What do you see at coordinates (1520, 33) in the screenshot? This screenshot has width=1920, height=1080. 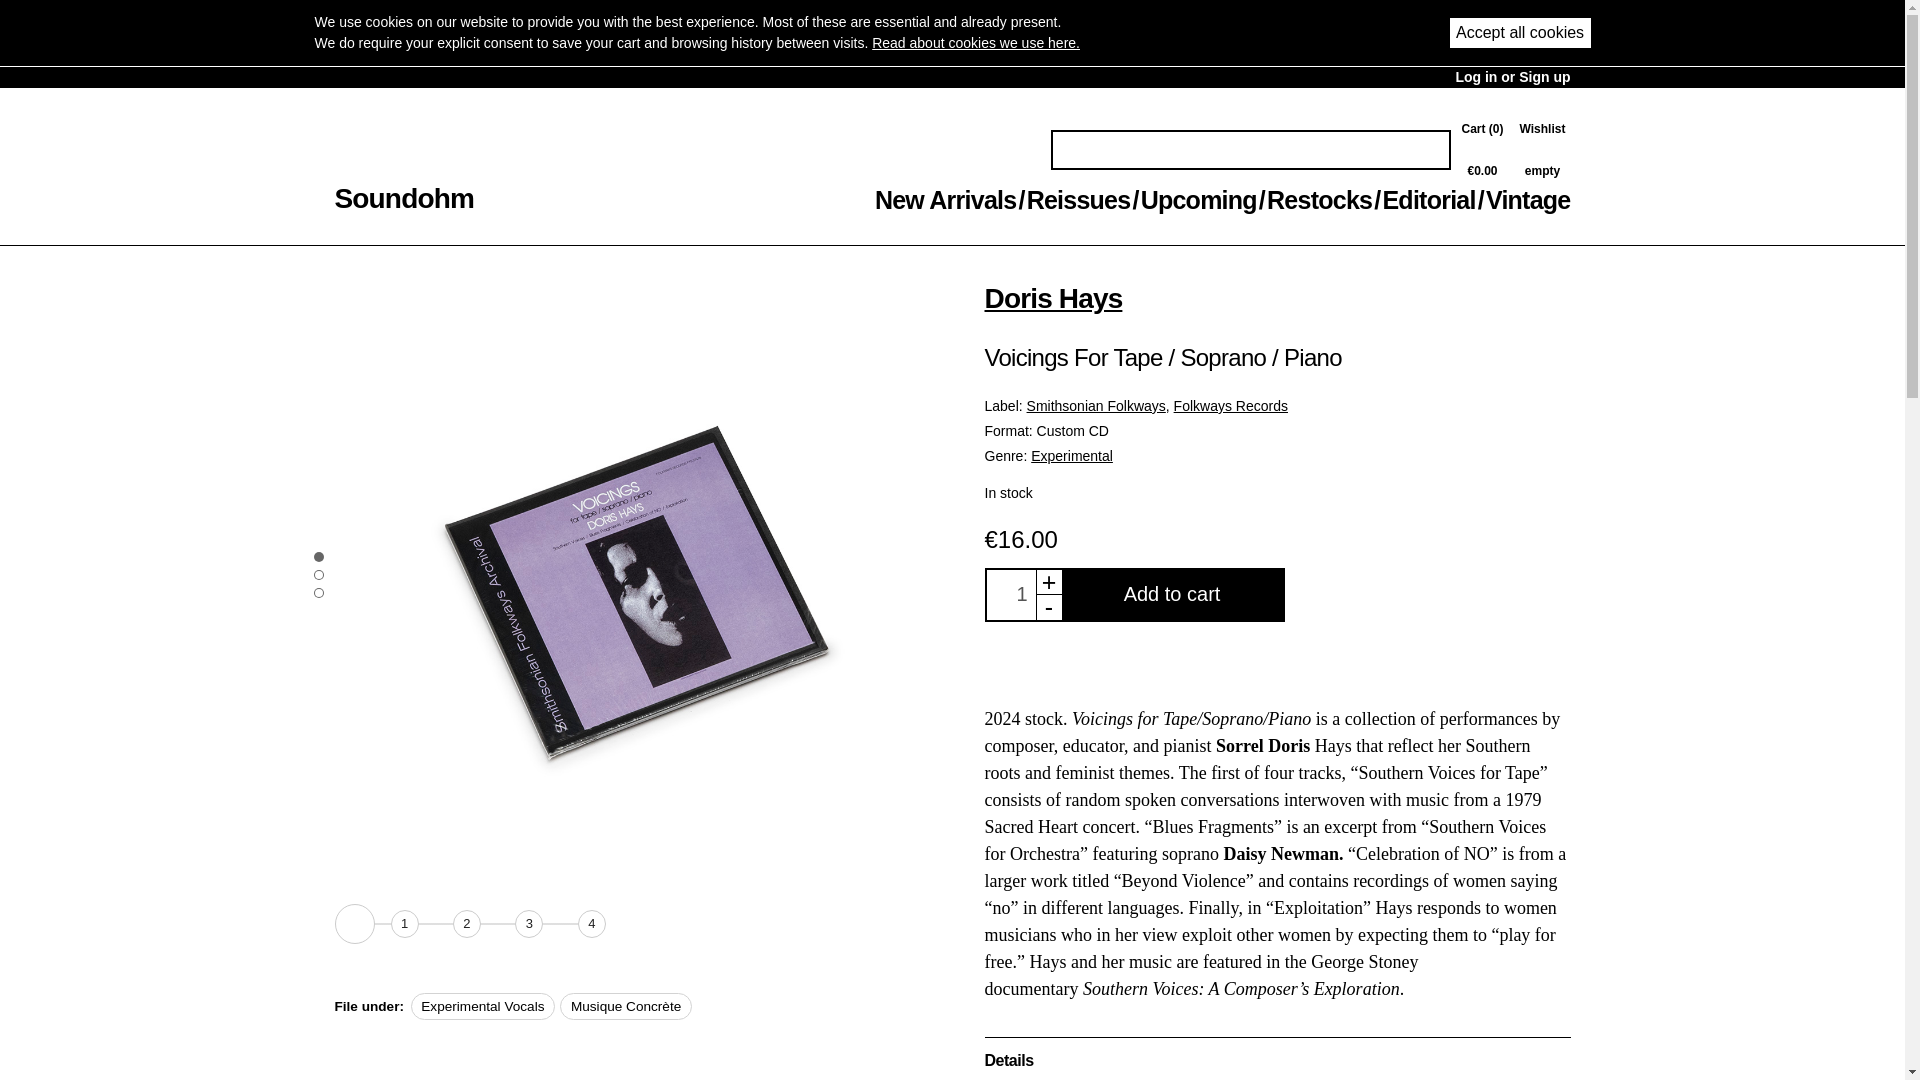 I see `Accept all cookies` at bounding box center [1520, 33].